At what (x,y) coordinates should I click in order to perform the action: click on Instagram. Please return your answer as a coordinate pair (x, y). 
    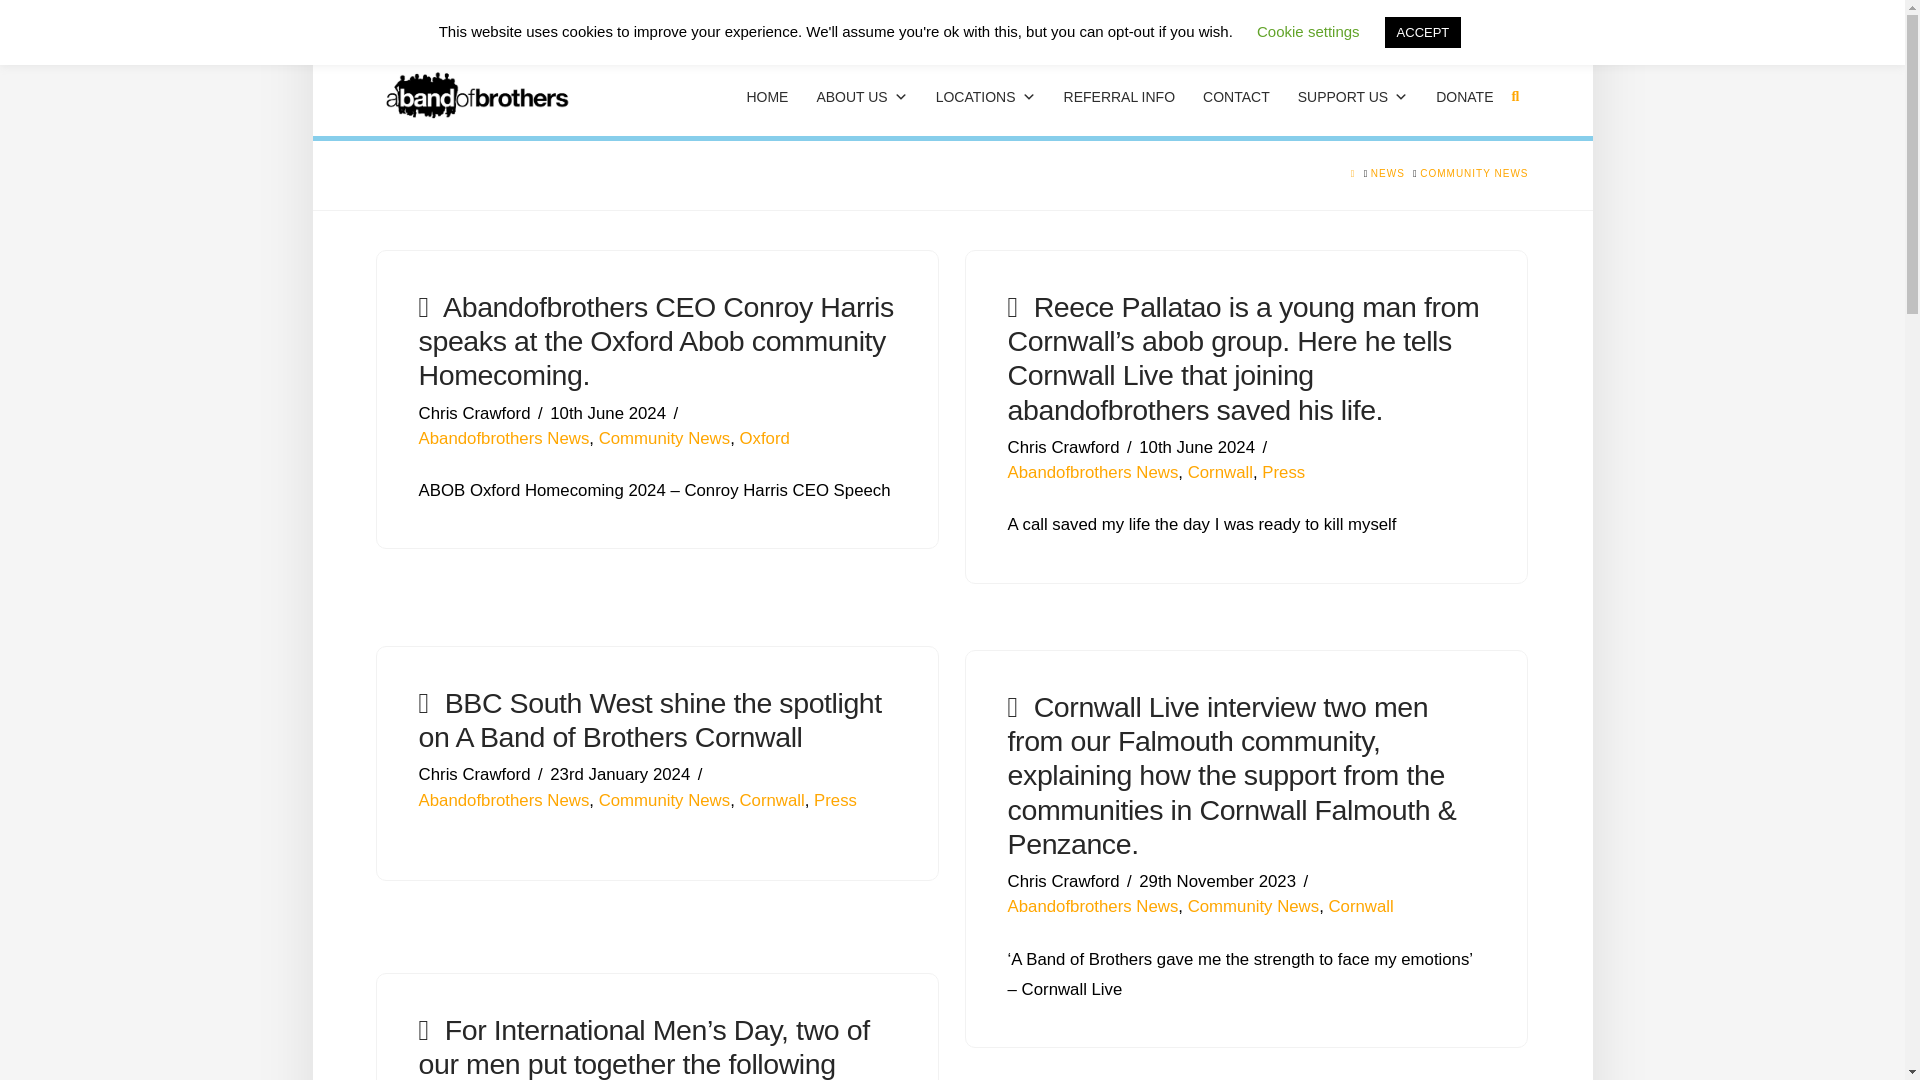
    Looking at the image, I should click on (1512, 22).